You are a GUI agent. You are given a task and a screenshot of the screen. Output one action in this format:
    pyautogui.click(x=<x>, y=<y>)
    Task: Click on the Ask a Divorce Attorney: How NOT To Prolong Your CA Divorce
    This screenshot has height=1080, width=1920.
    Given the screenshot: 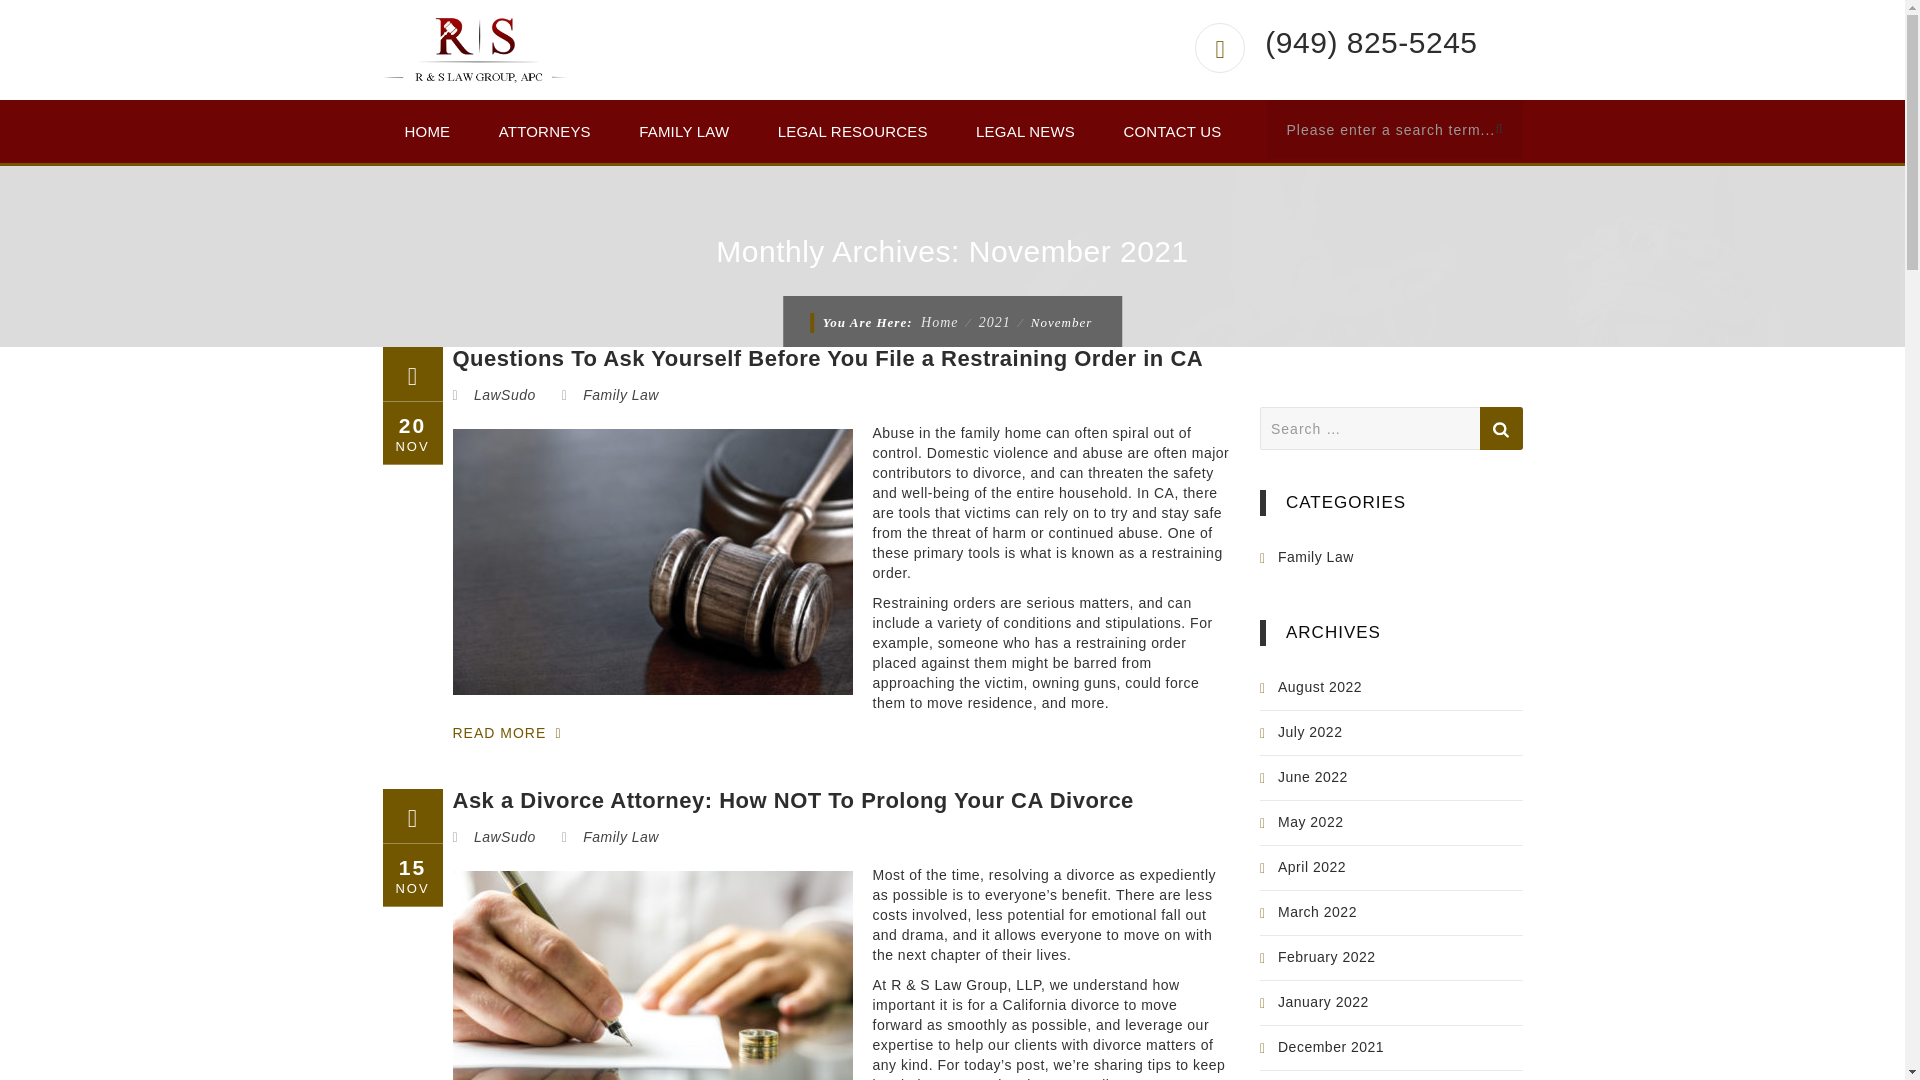 What is the action you would take?
    pyautogui.click(x=792, y=800)
    